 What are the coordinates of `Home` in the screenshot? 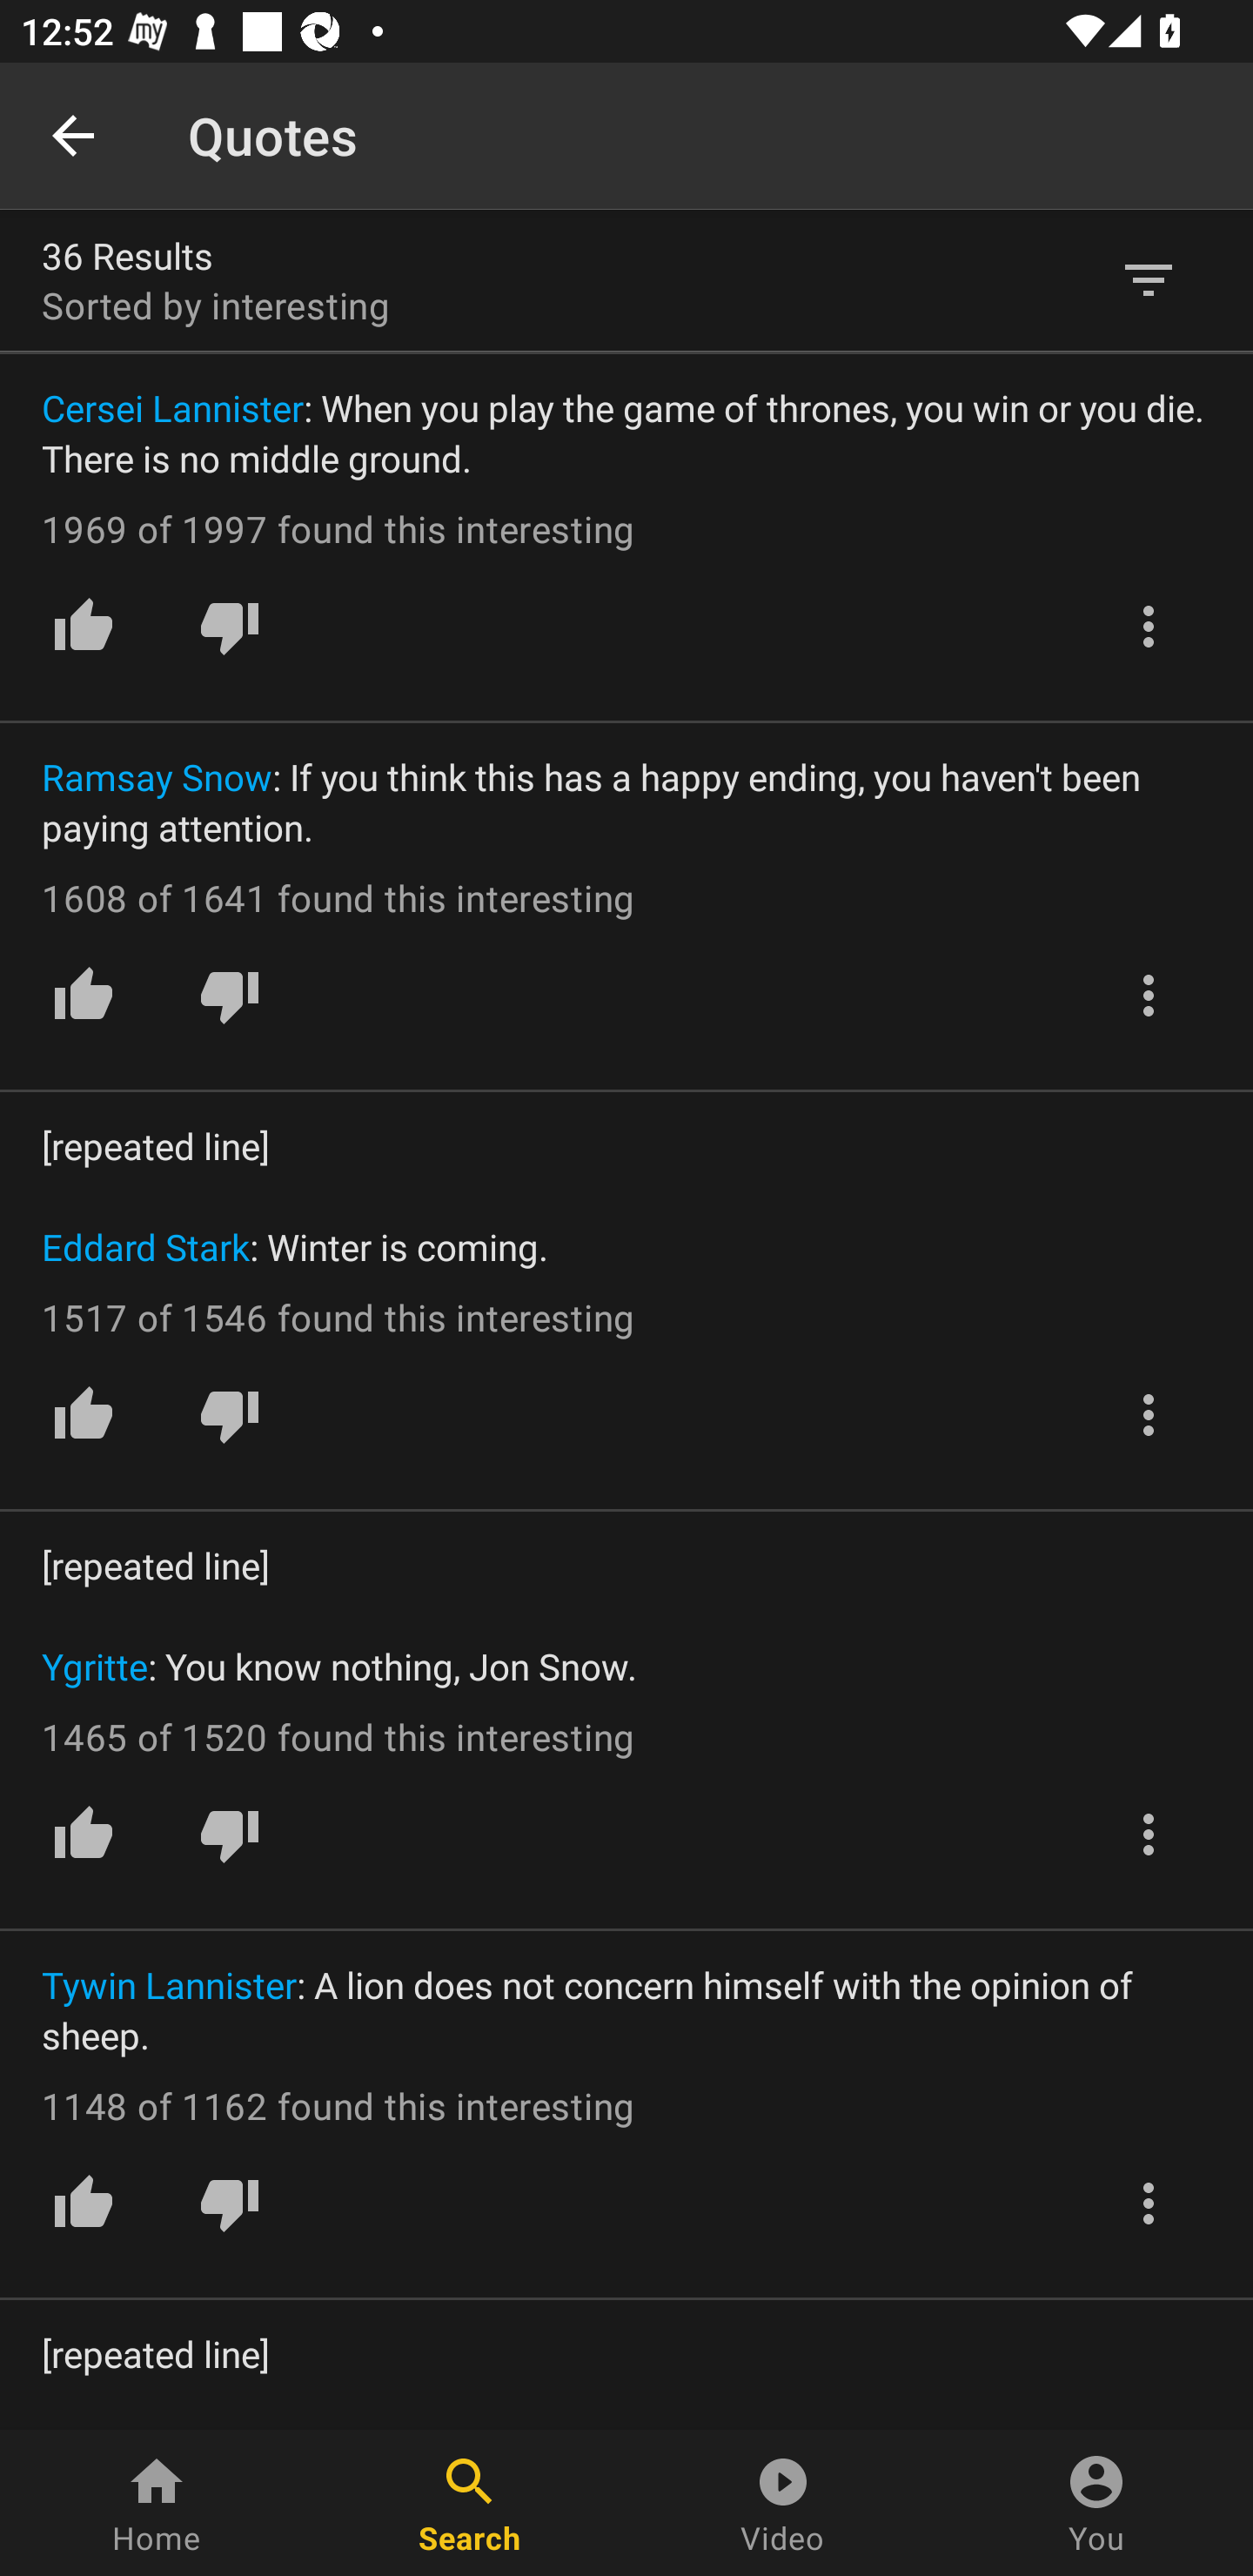 It's located at (157, 2503).